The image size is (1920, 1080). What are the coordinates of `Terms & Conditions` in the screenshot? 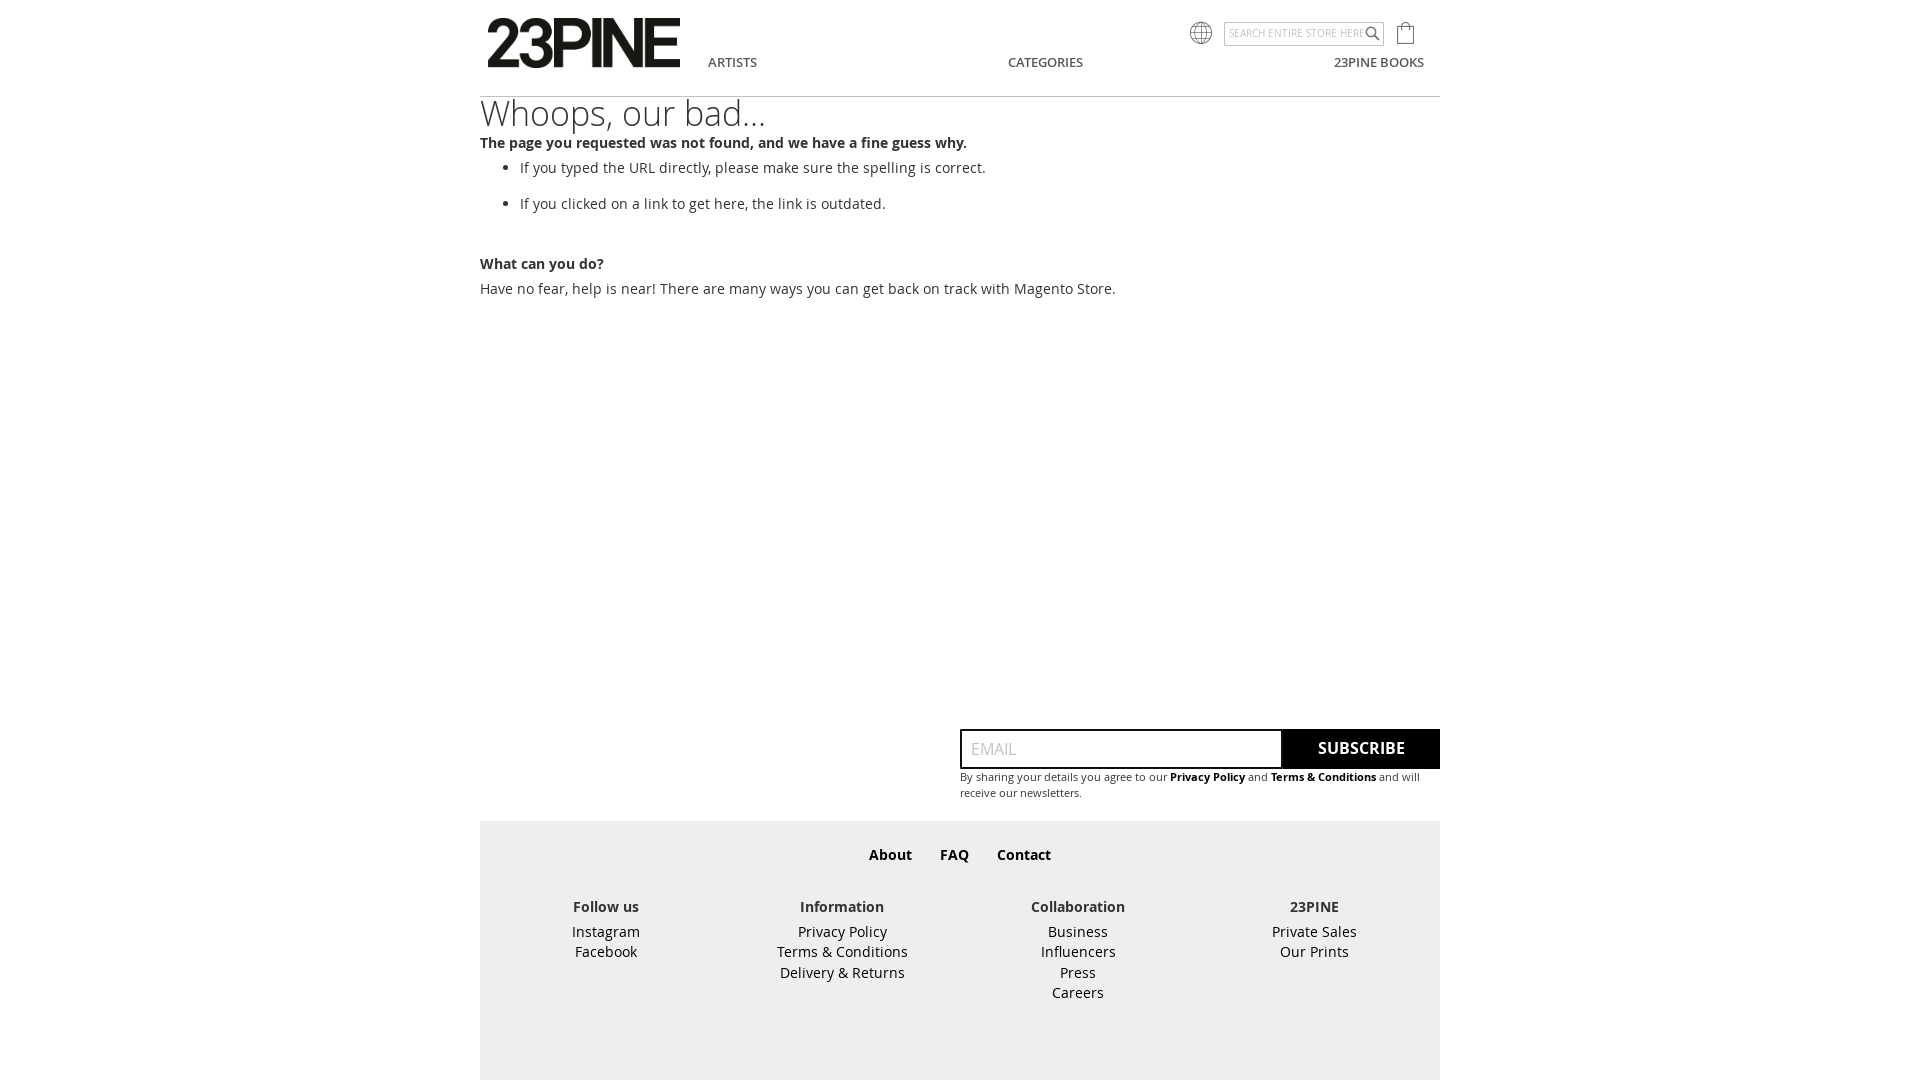 It's located at (1324, 777).